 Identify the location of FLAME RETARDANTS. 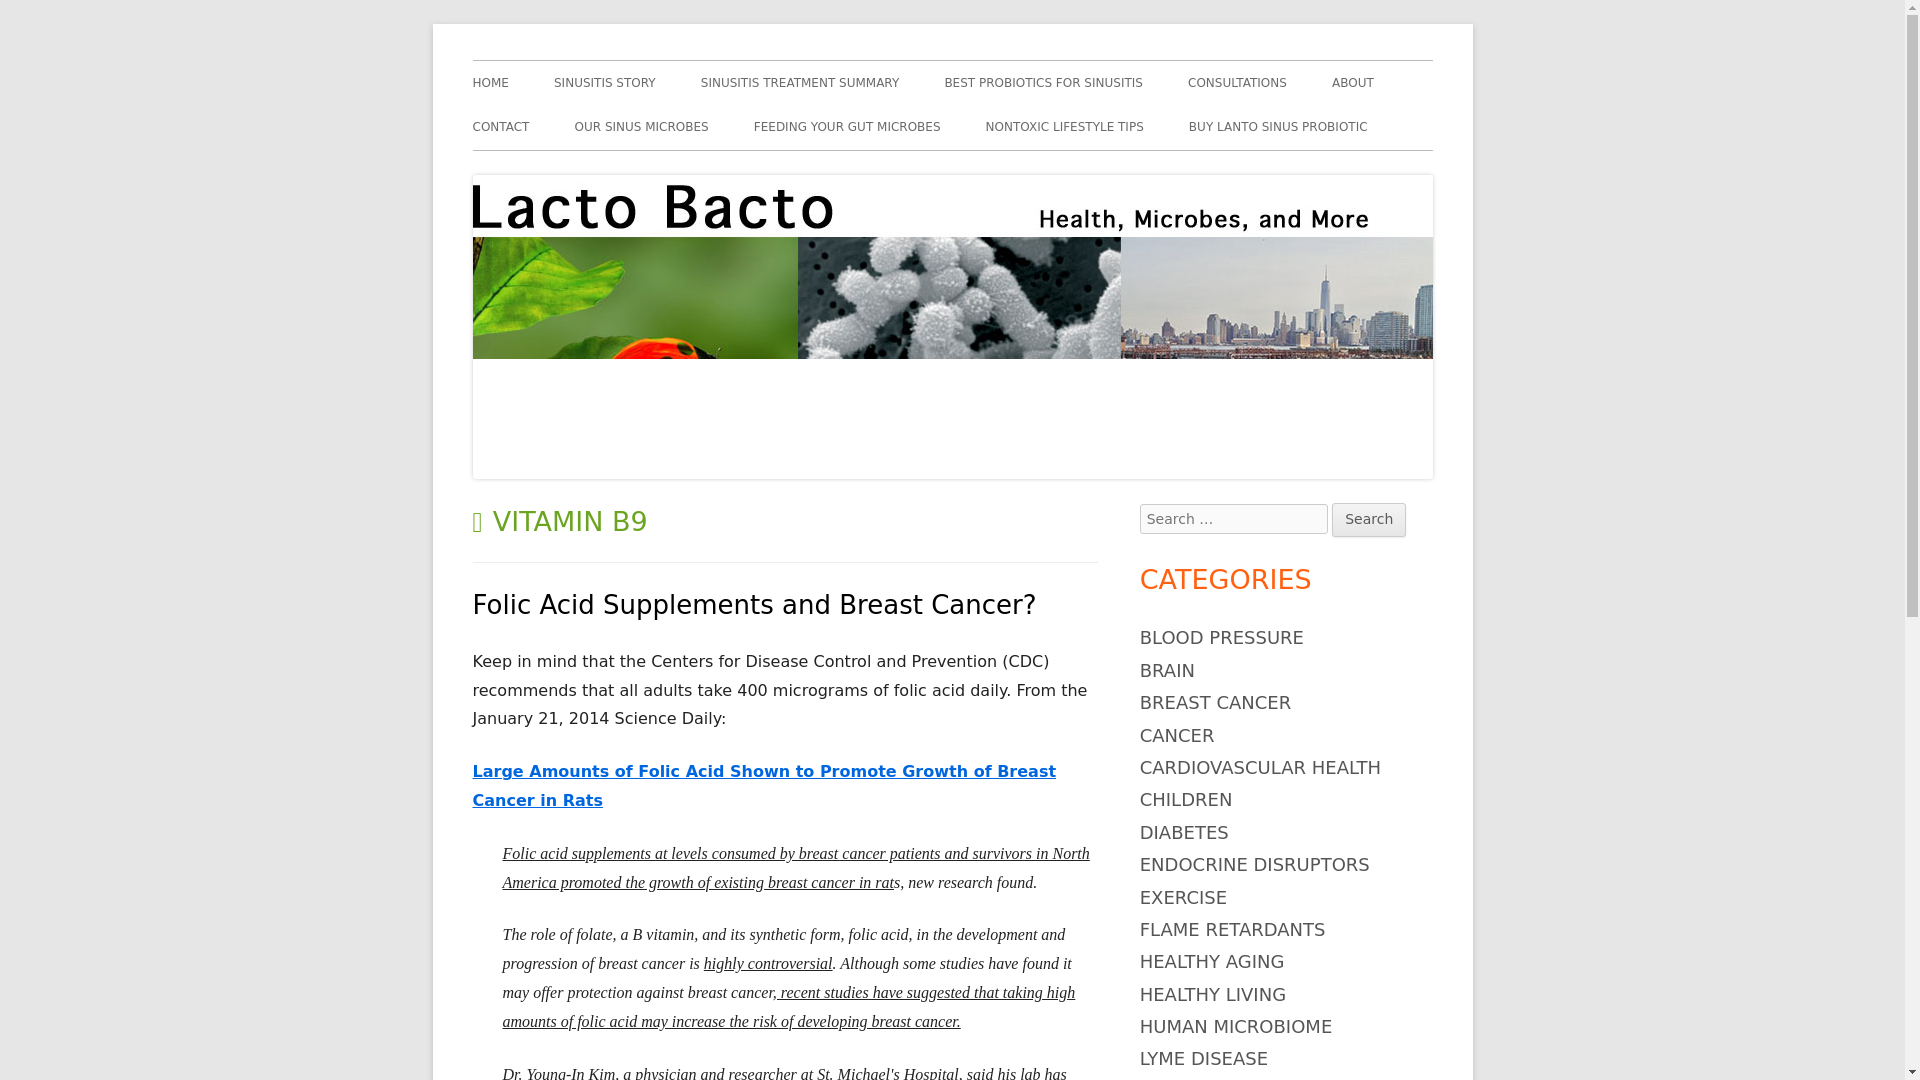
(1233, 929).